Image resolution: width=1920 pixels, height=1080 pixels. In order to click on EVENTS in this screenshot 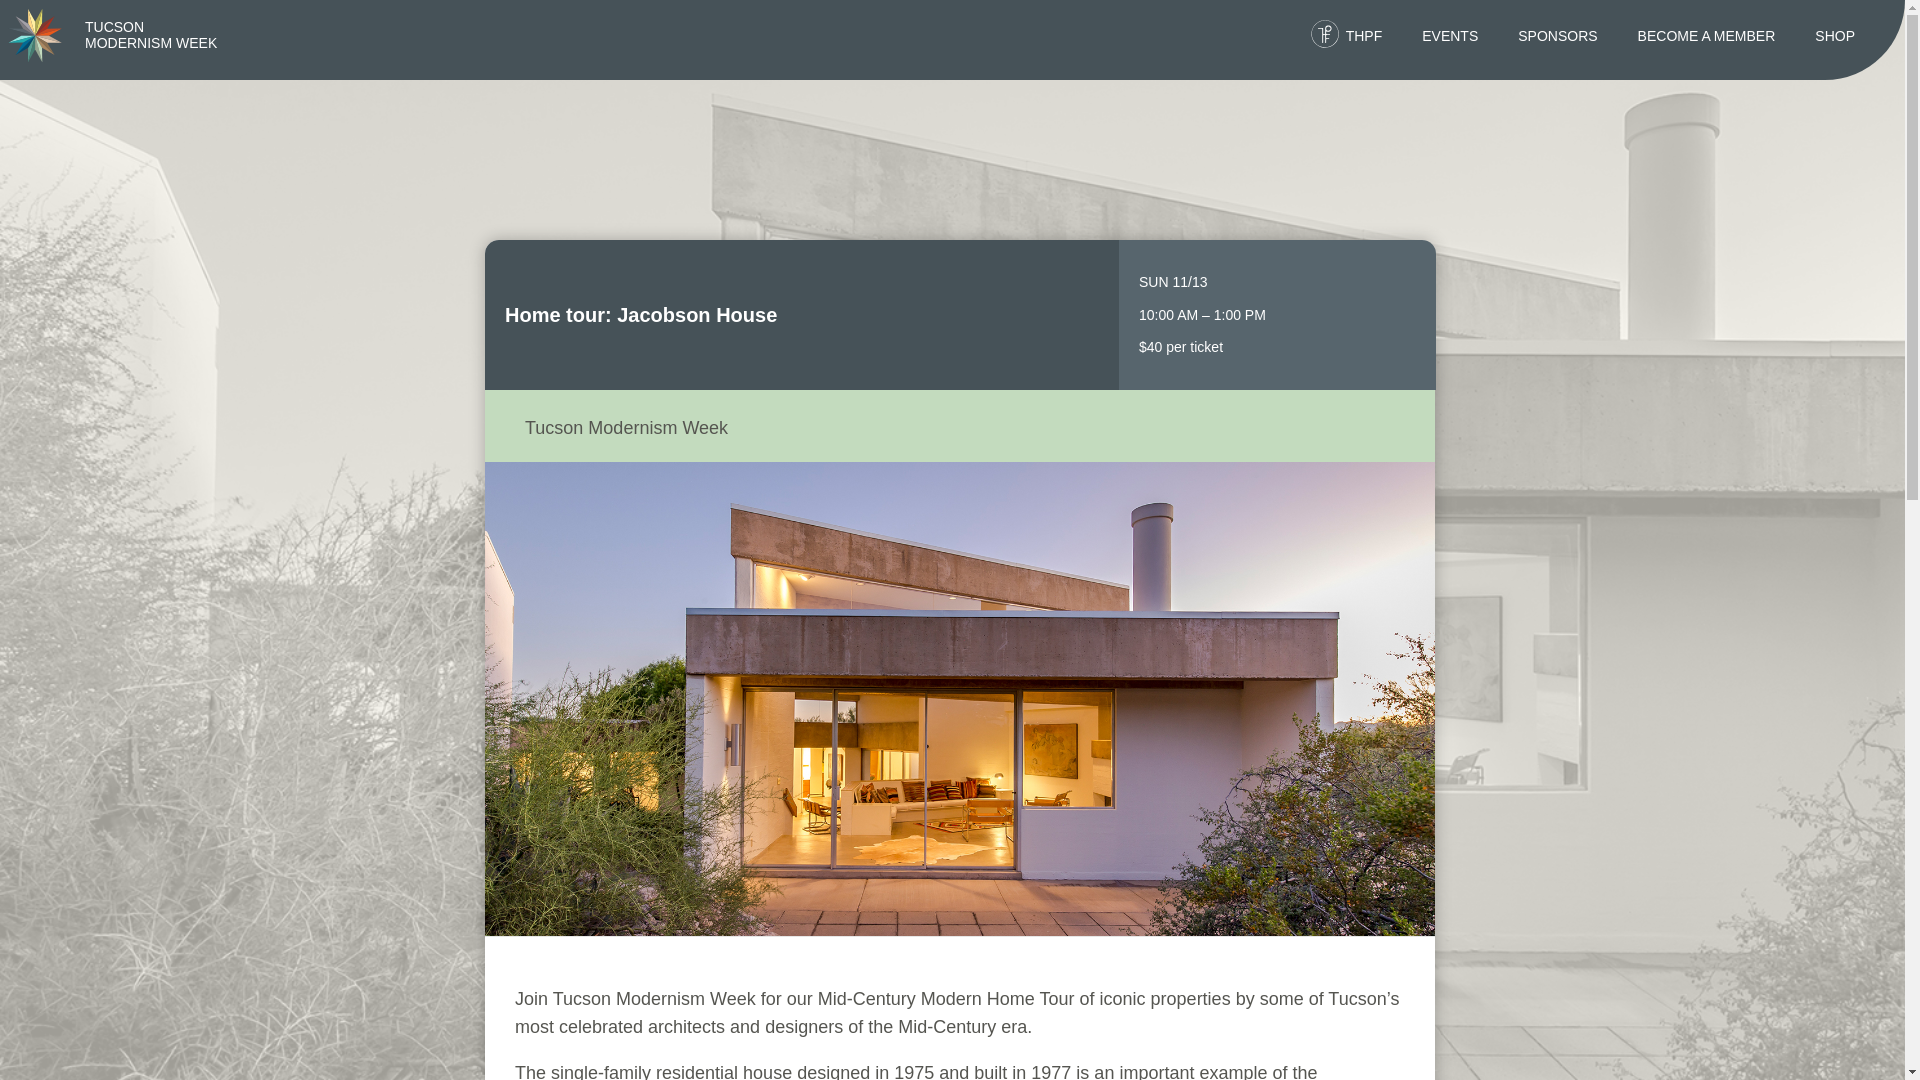, I will do `click(1450, 36)`.